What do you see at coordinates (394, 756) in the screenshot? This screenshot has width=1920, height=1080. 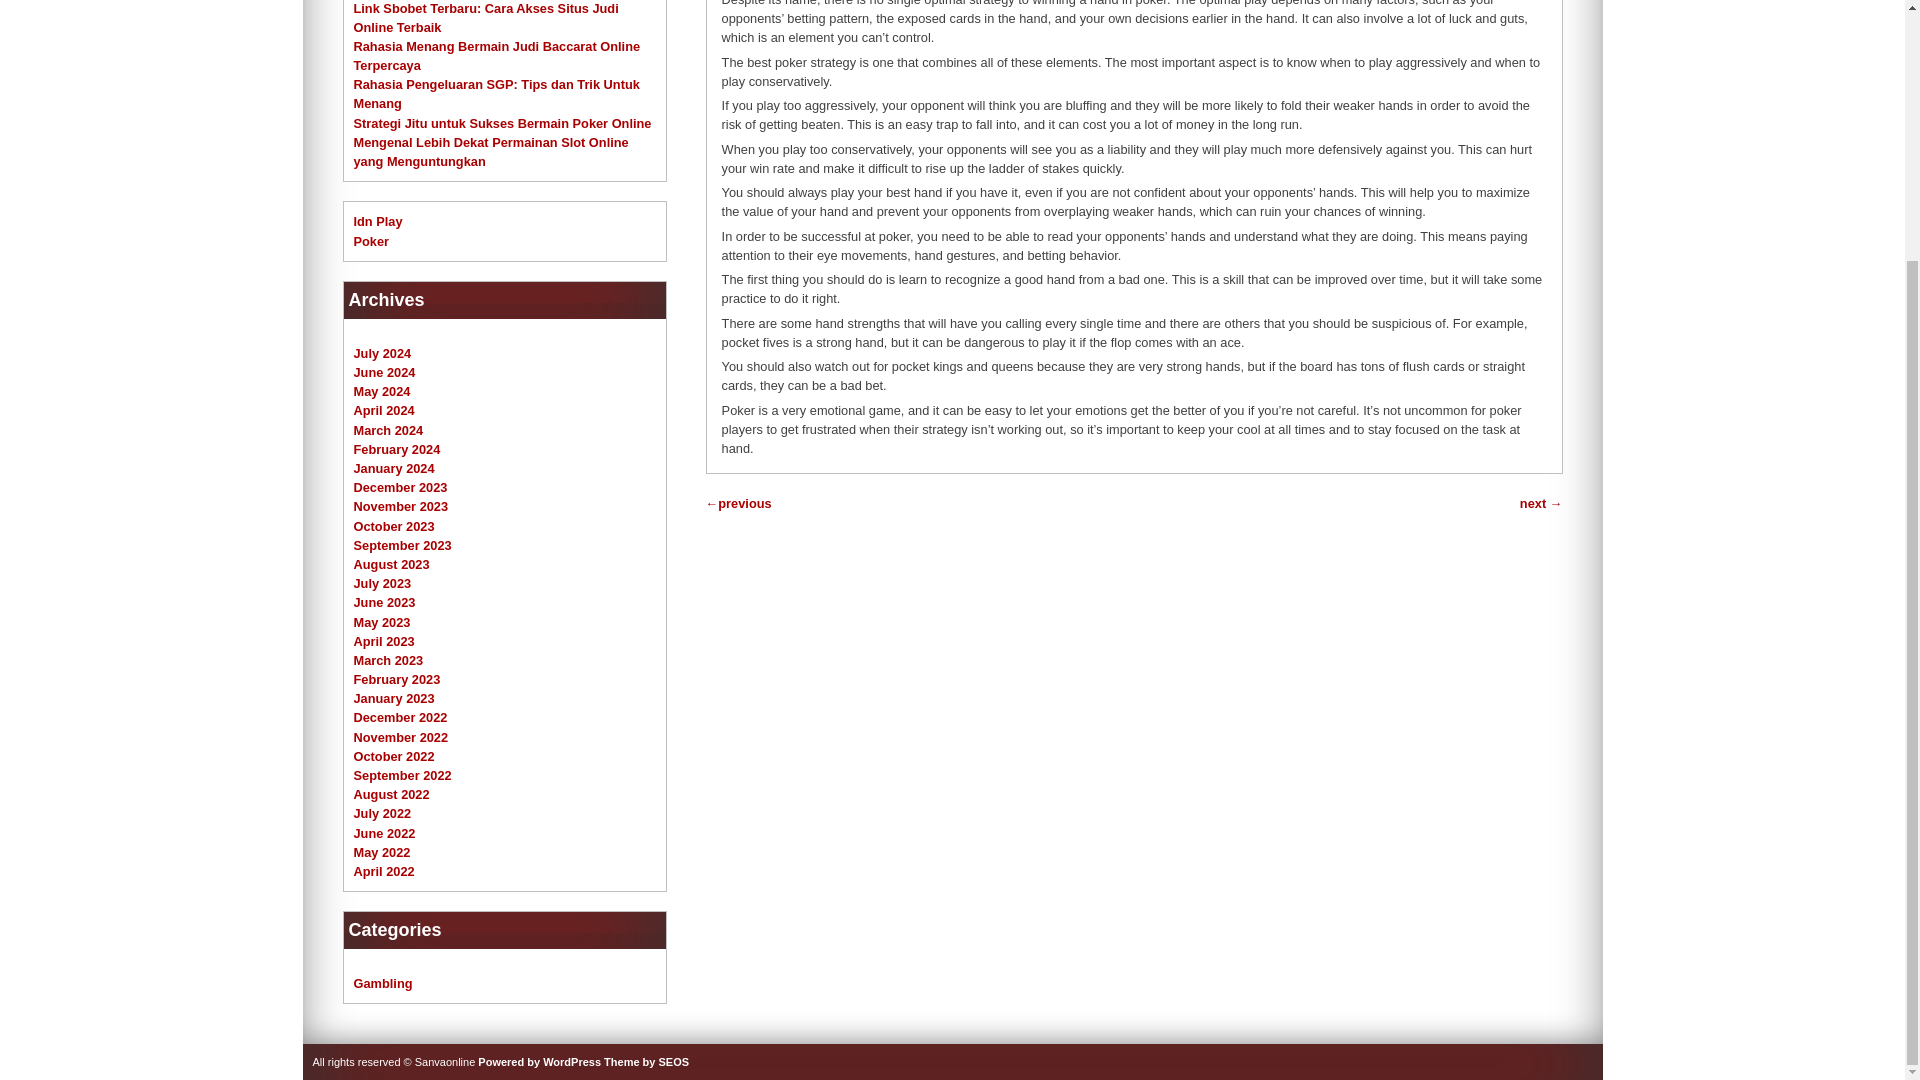 I see `October 2022` at bounding box center [394, 756].